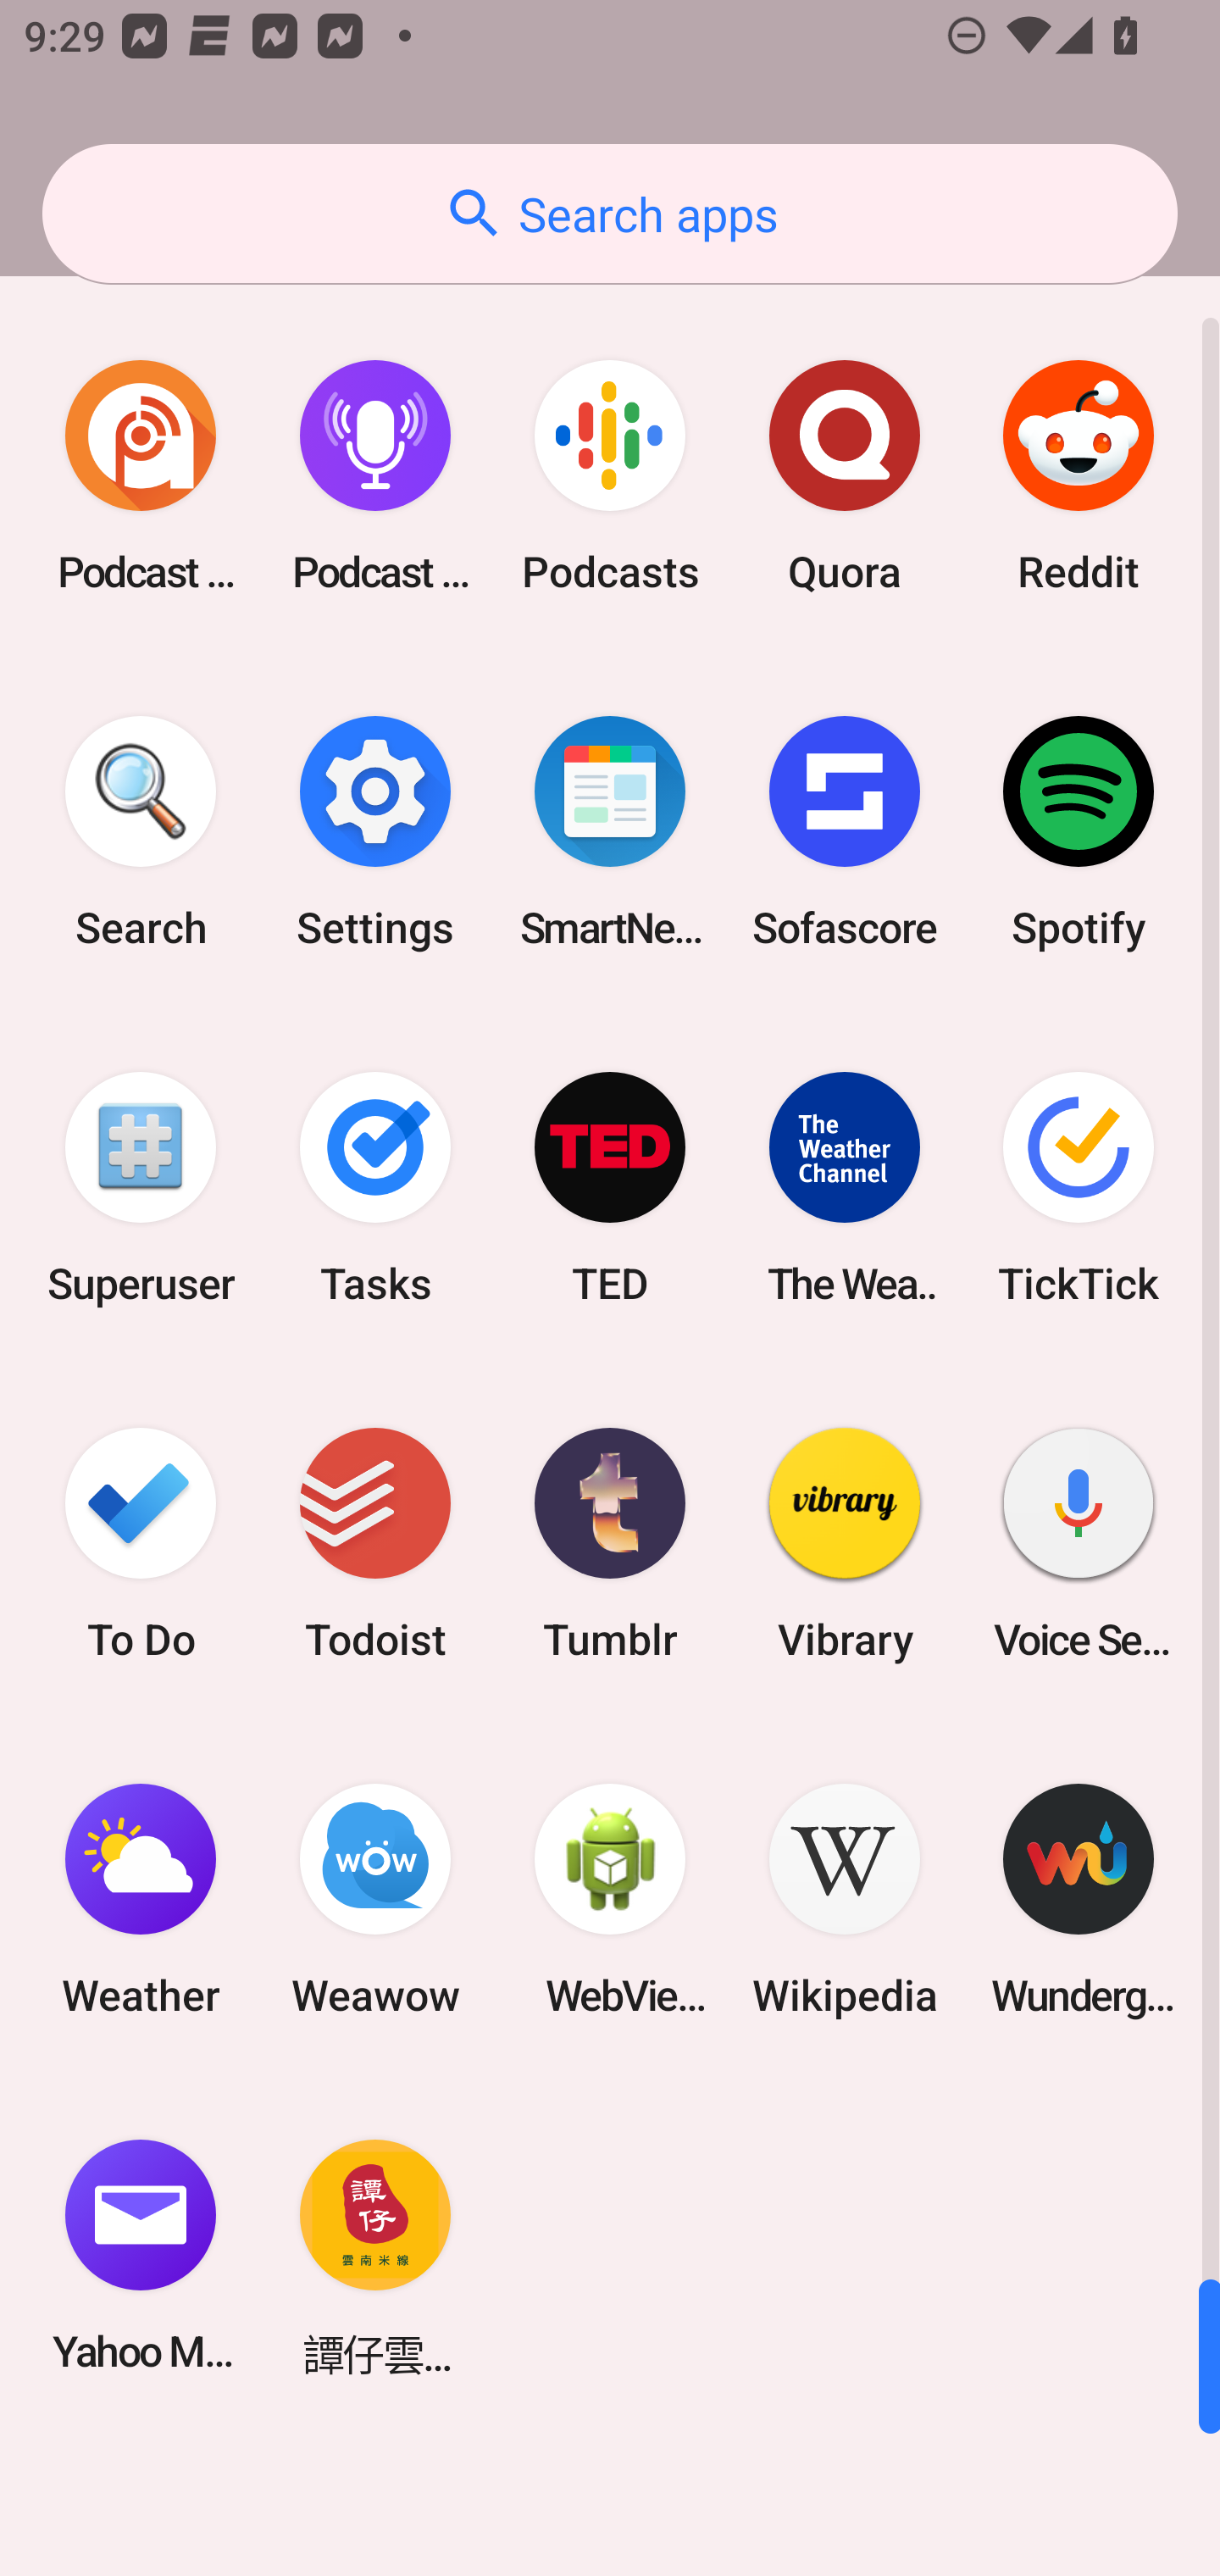 Image resolution: width=1220 pixels, height=2576 pixels. Describe the element at coordinates (375, 832) in the screenshot. I see `Settings` at that location.